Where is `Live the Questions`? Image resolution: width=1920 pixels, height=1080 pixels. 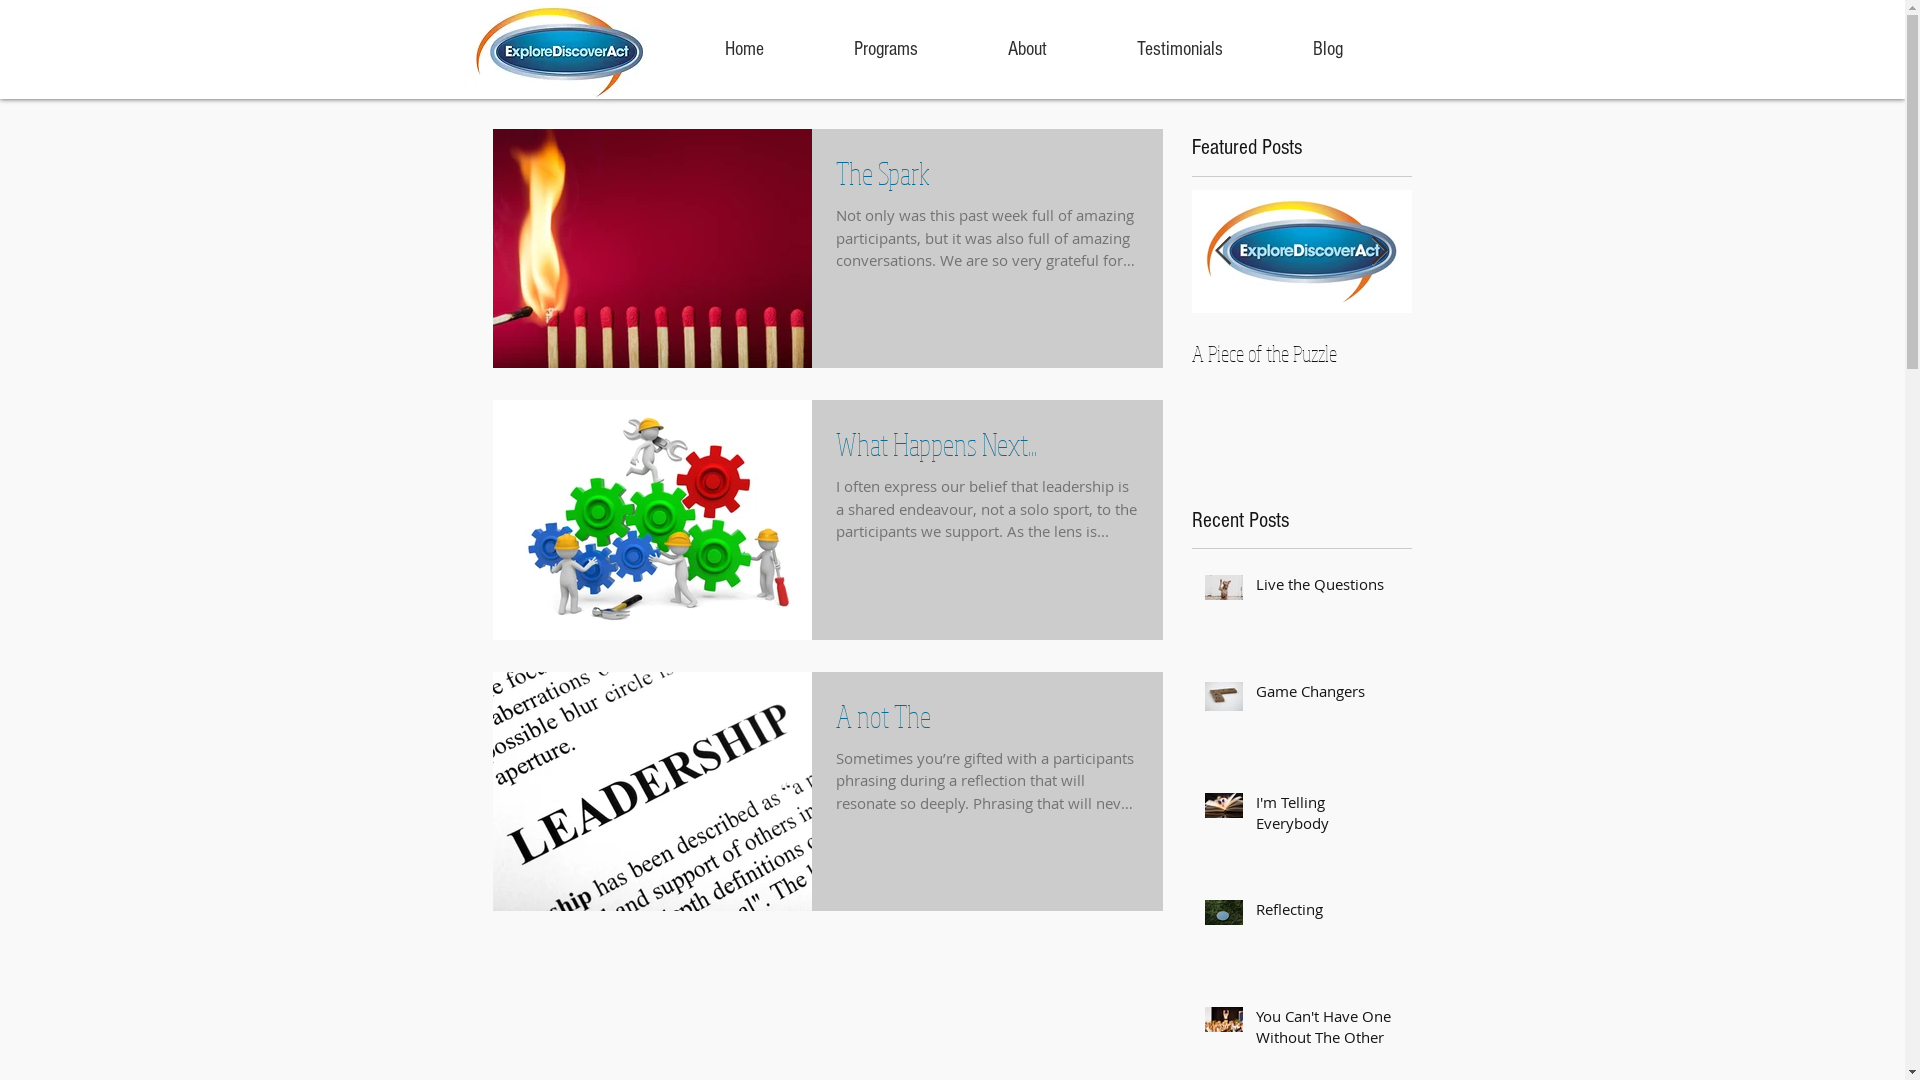 Live the Questions is located at coordinates (1328, 588).